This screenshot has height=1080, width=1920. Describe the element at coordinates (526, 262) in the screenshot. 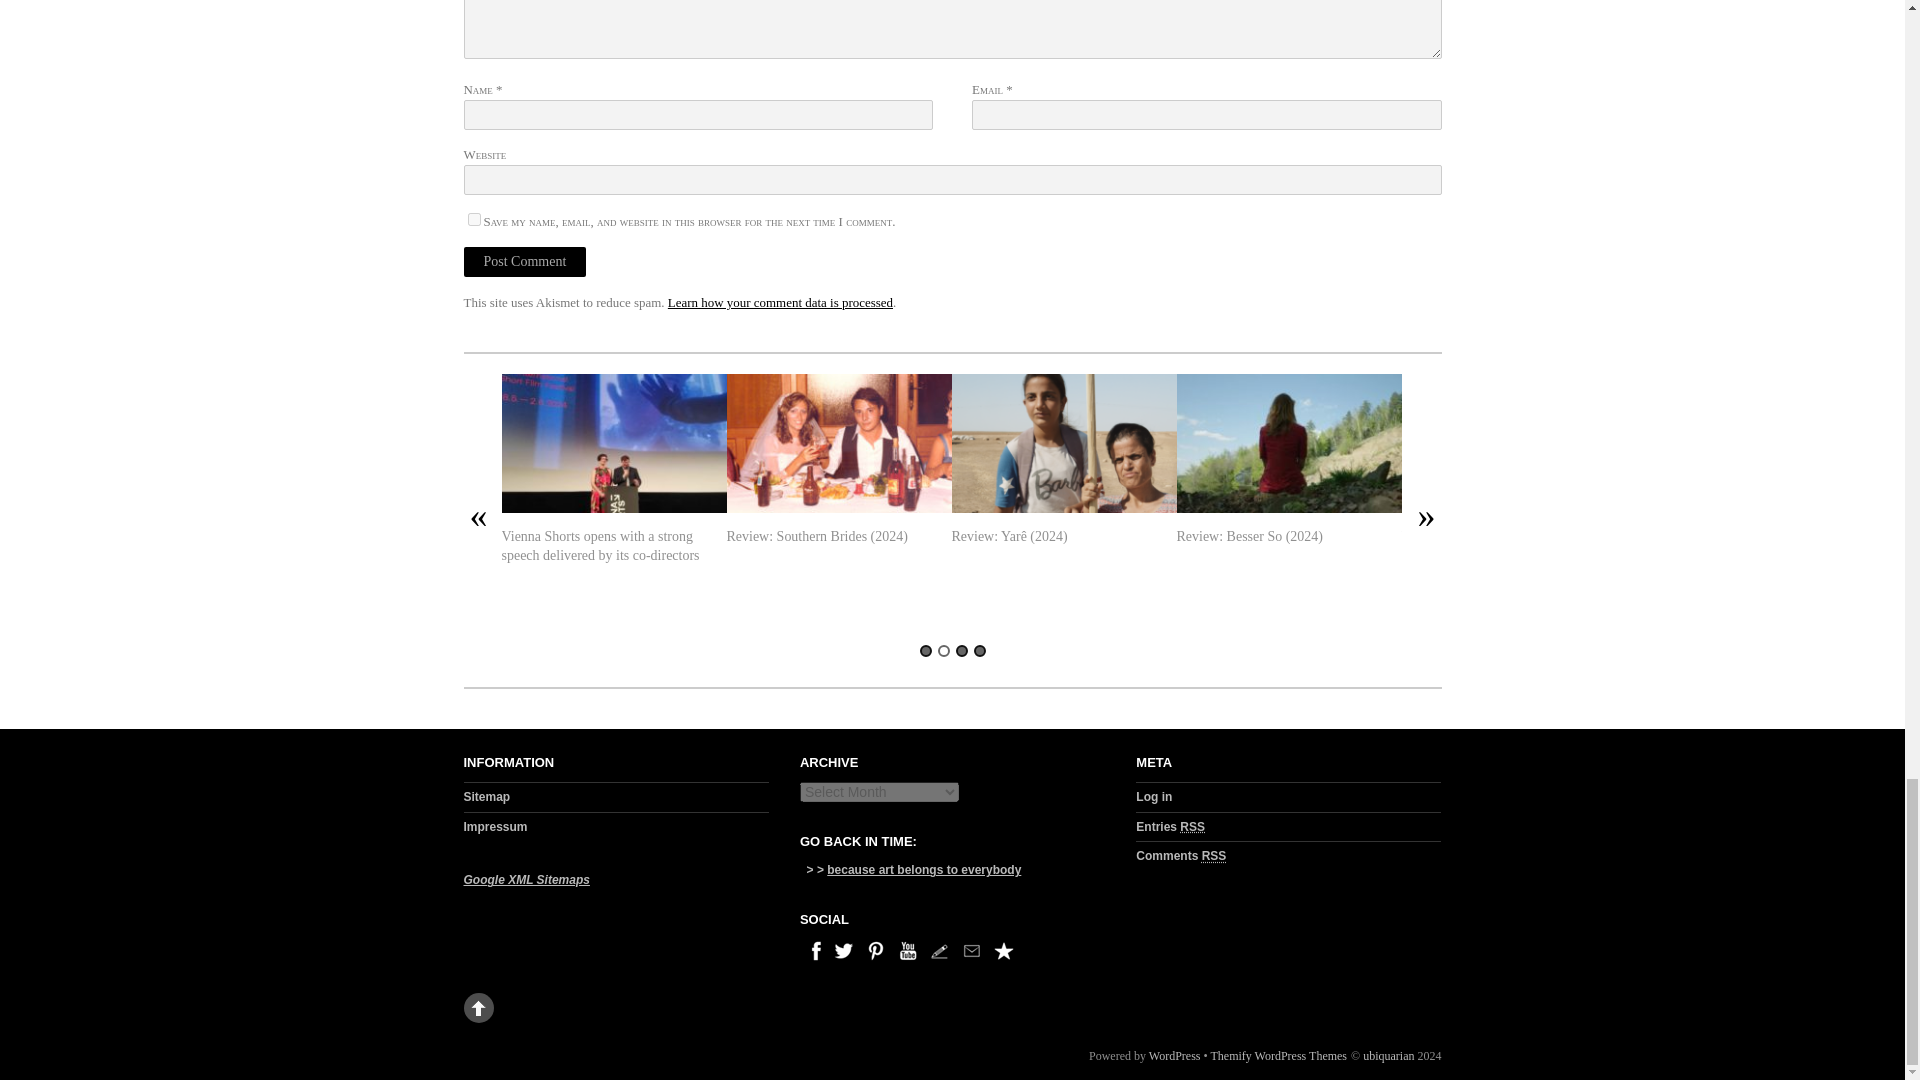

I see `Post Comment` at that location.